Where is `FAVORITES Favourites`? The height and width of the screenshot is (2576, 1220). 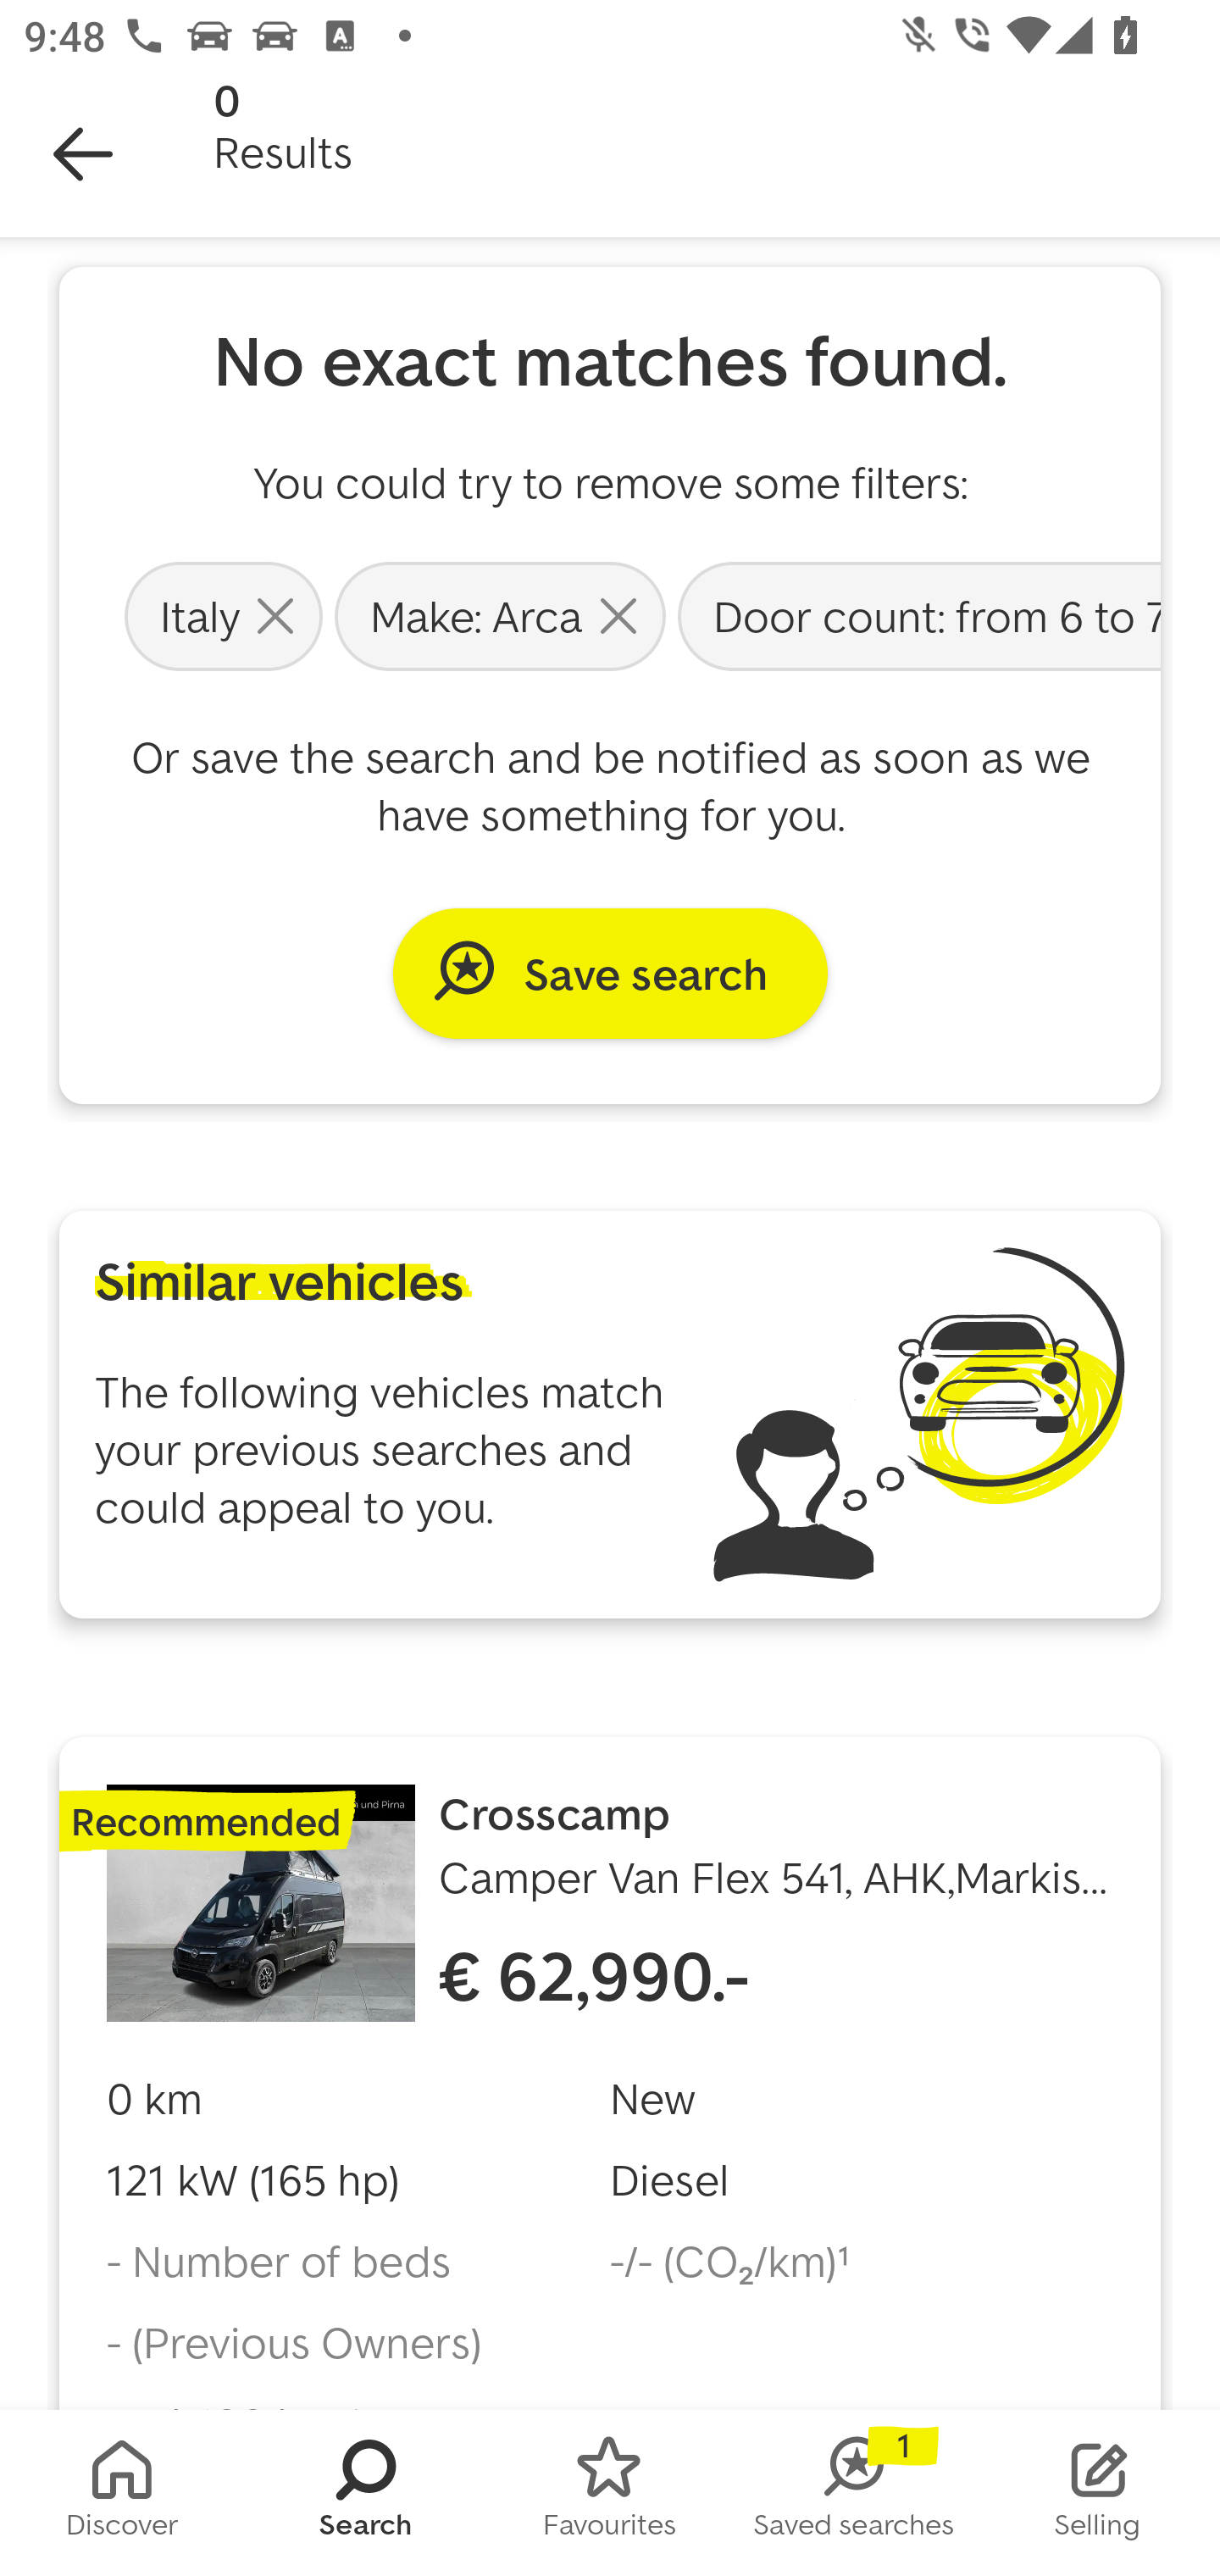
FAVORITES Favourites is located at coordinates (610, 2493).